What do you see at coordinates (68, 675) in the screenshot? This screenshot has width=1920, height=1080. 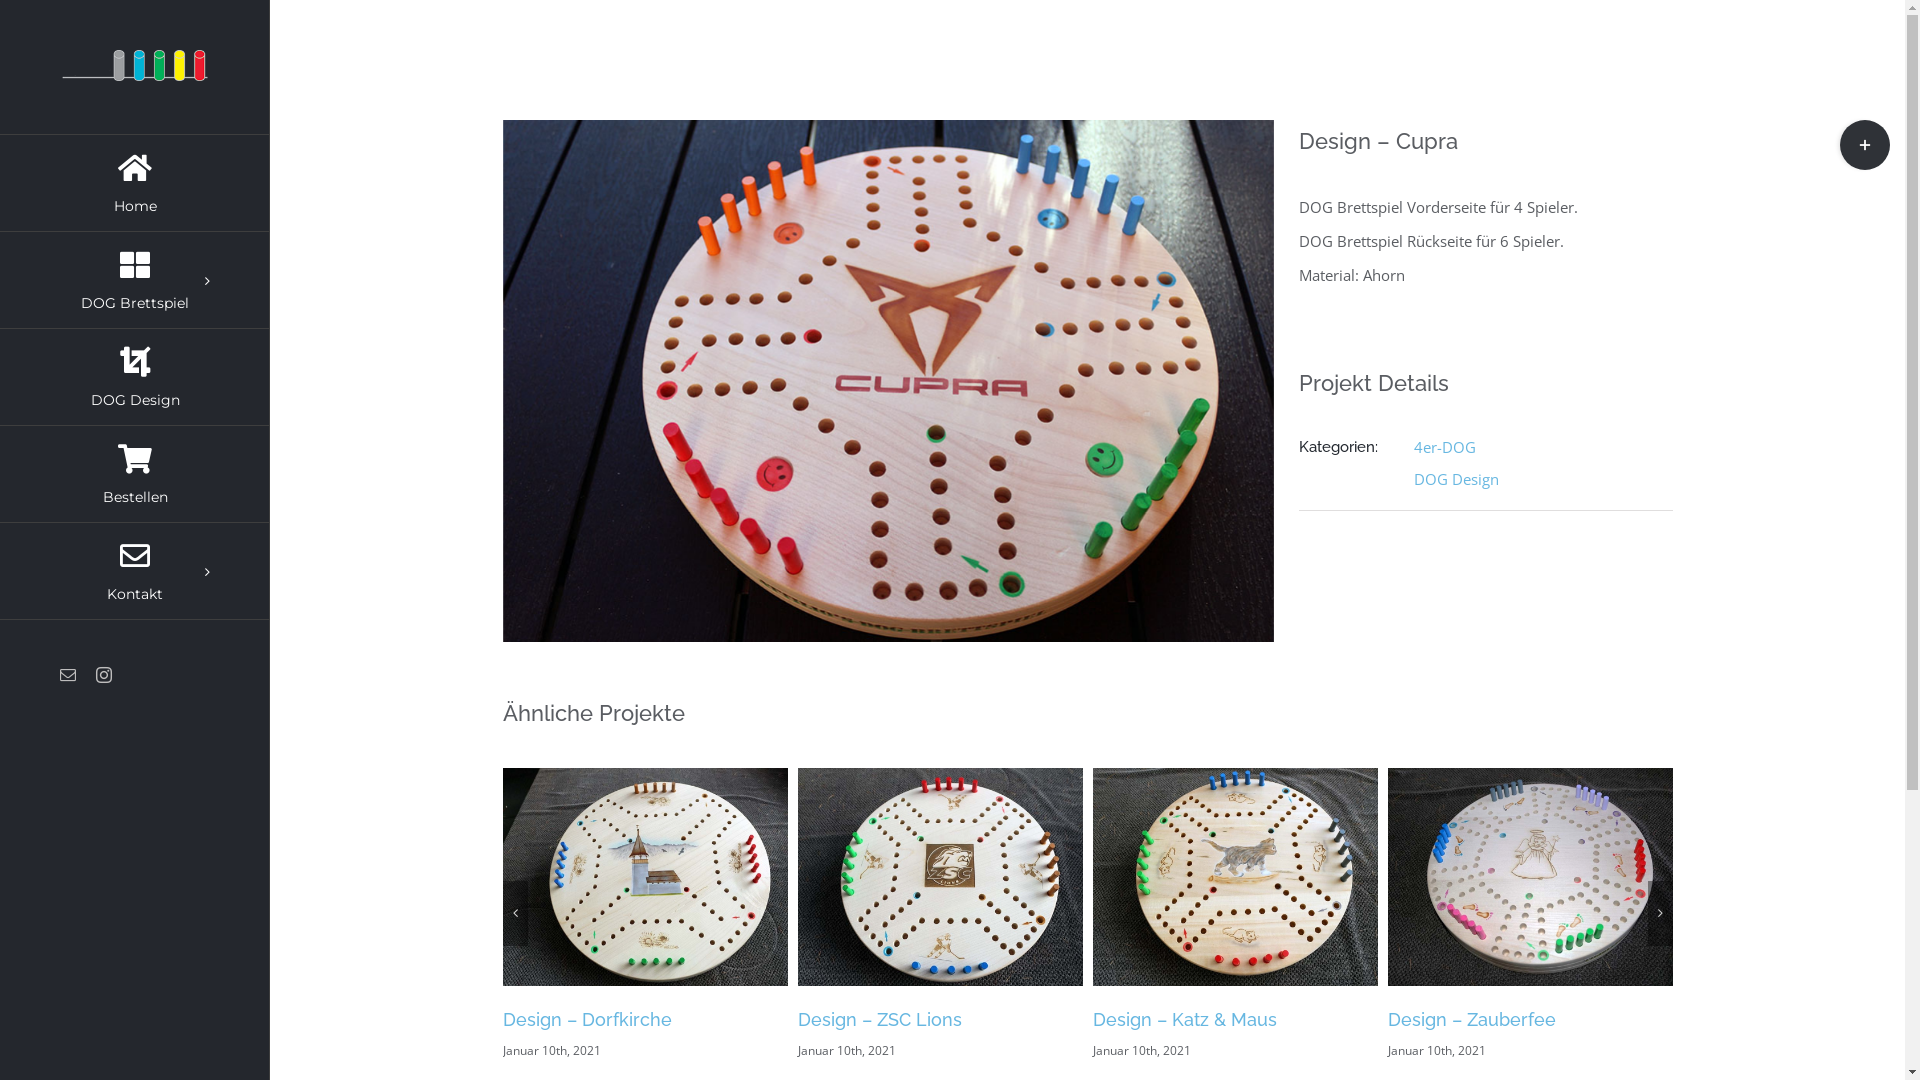 I see `E-Mail` at bounding box center [68, 675].